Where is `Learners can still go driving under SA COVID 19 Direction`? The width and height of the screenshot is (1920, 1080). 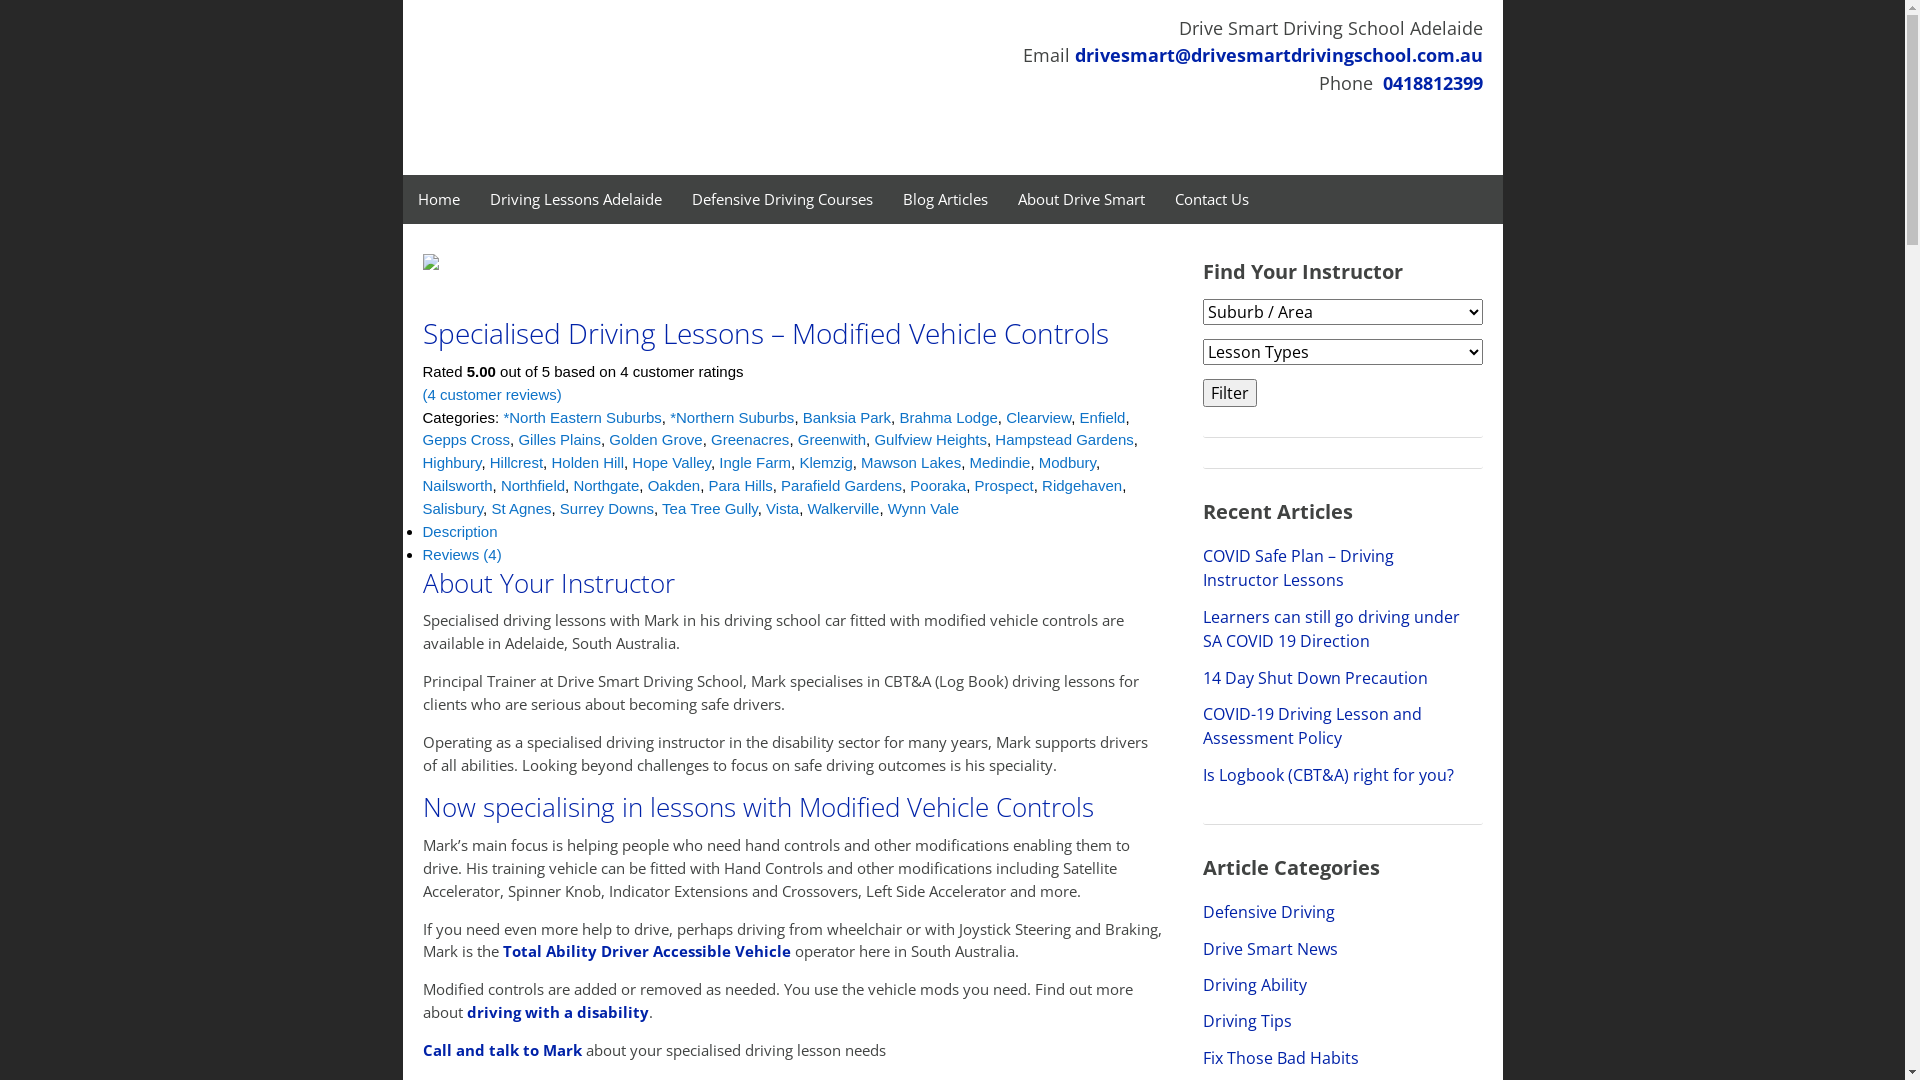
Learners can still go driving under SA COVID 19 Direction is located at coordinates (1330, 629).